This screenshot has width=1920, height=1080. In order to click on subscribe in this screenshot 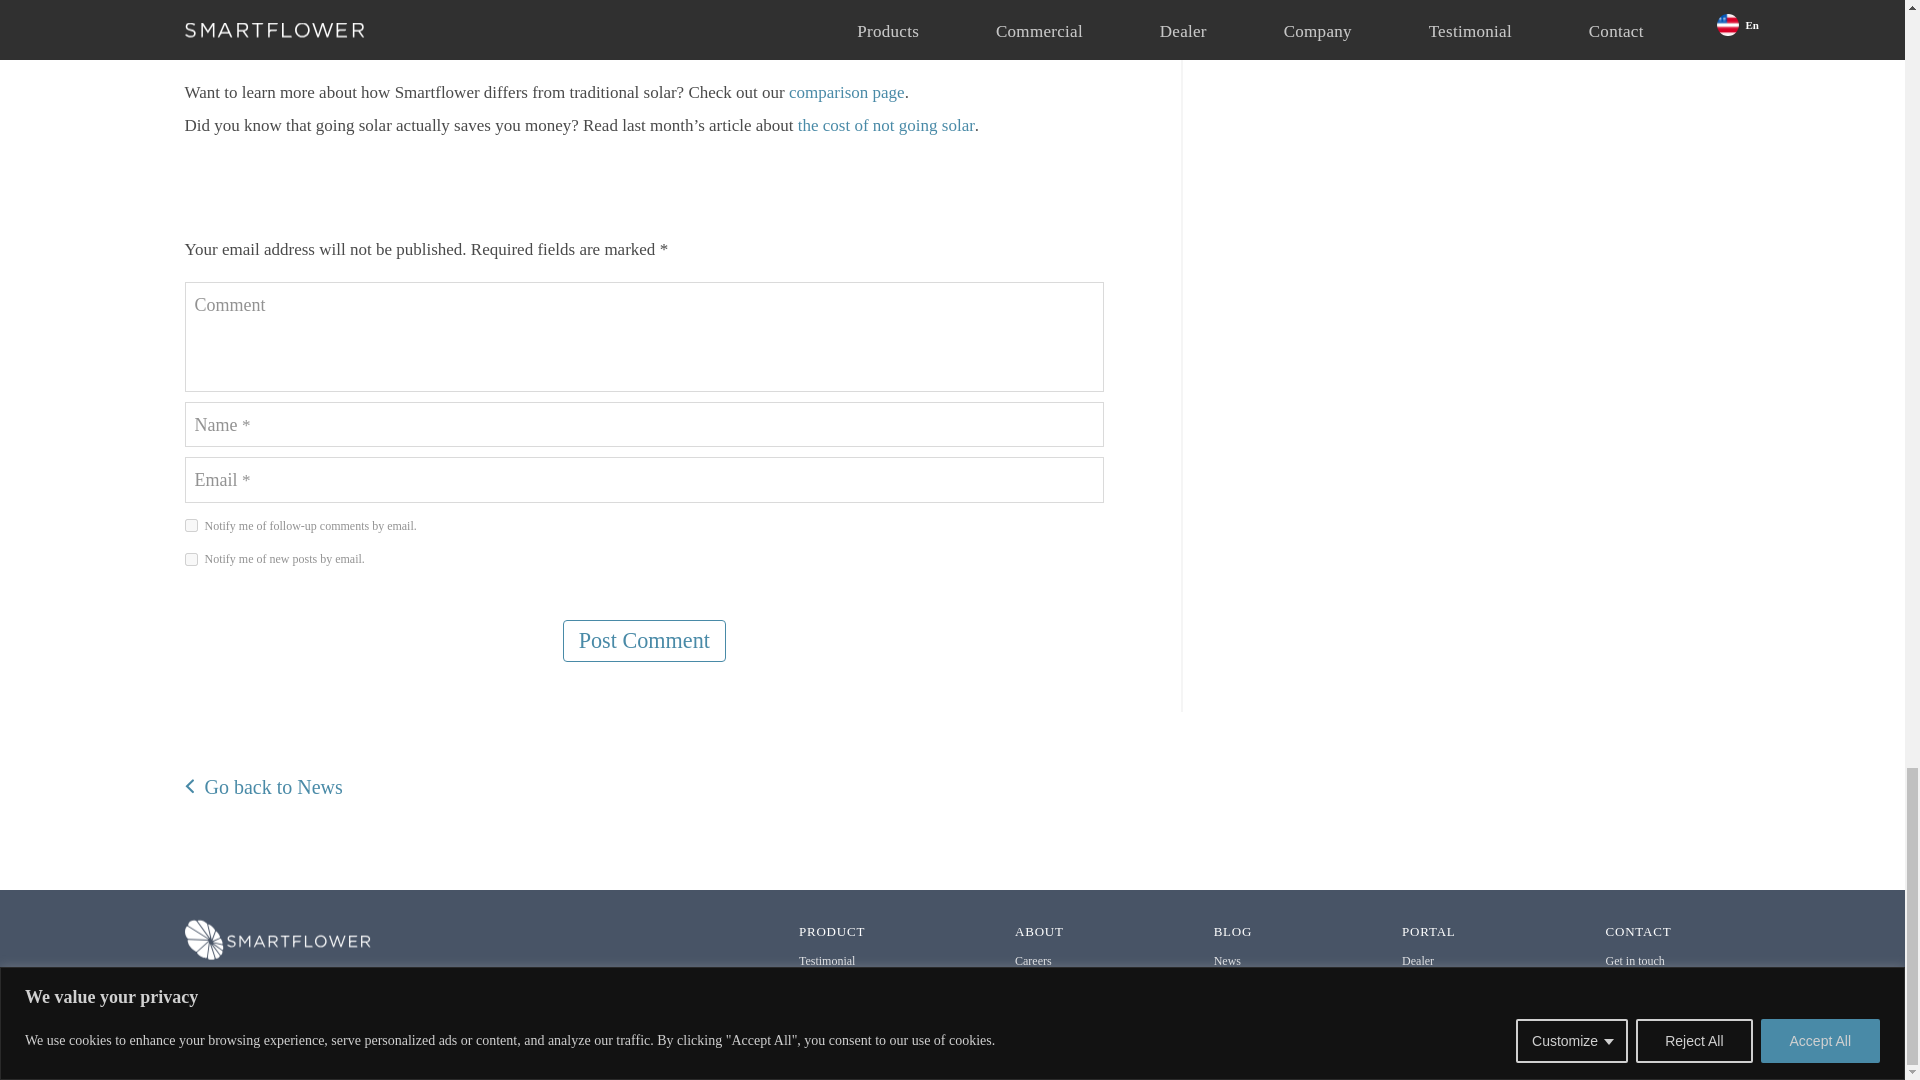, I will do `click(190, 526)`.